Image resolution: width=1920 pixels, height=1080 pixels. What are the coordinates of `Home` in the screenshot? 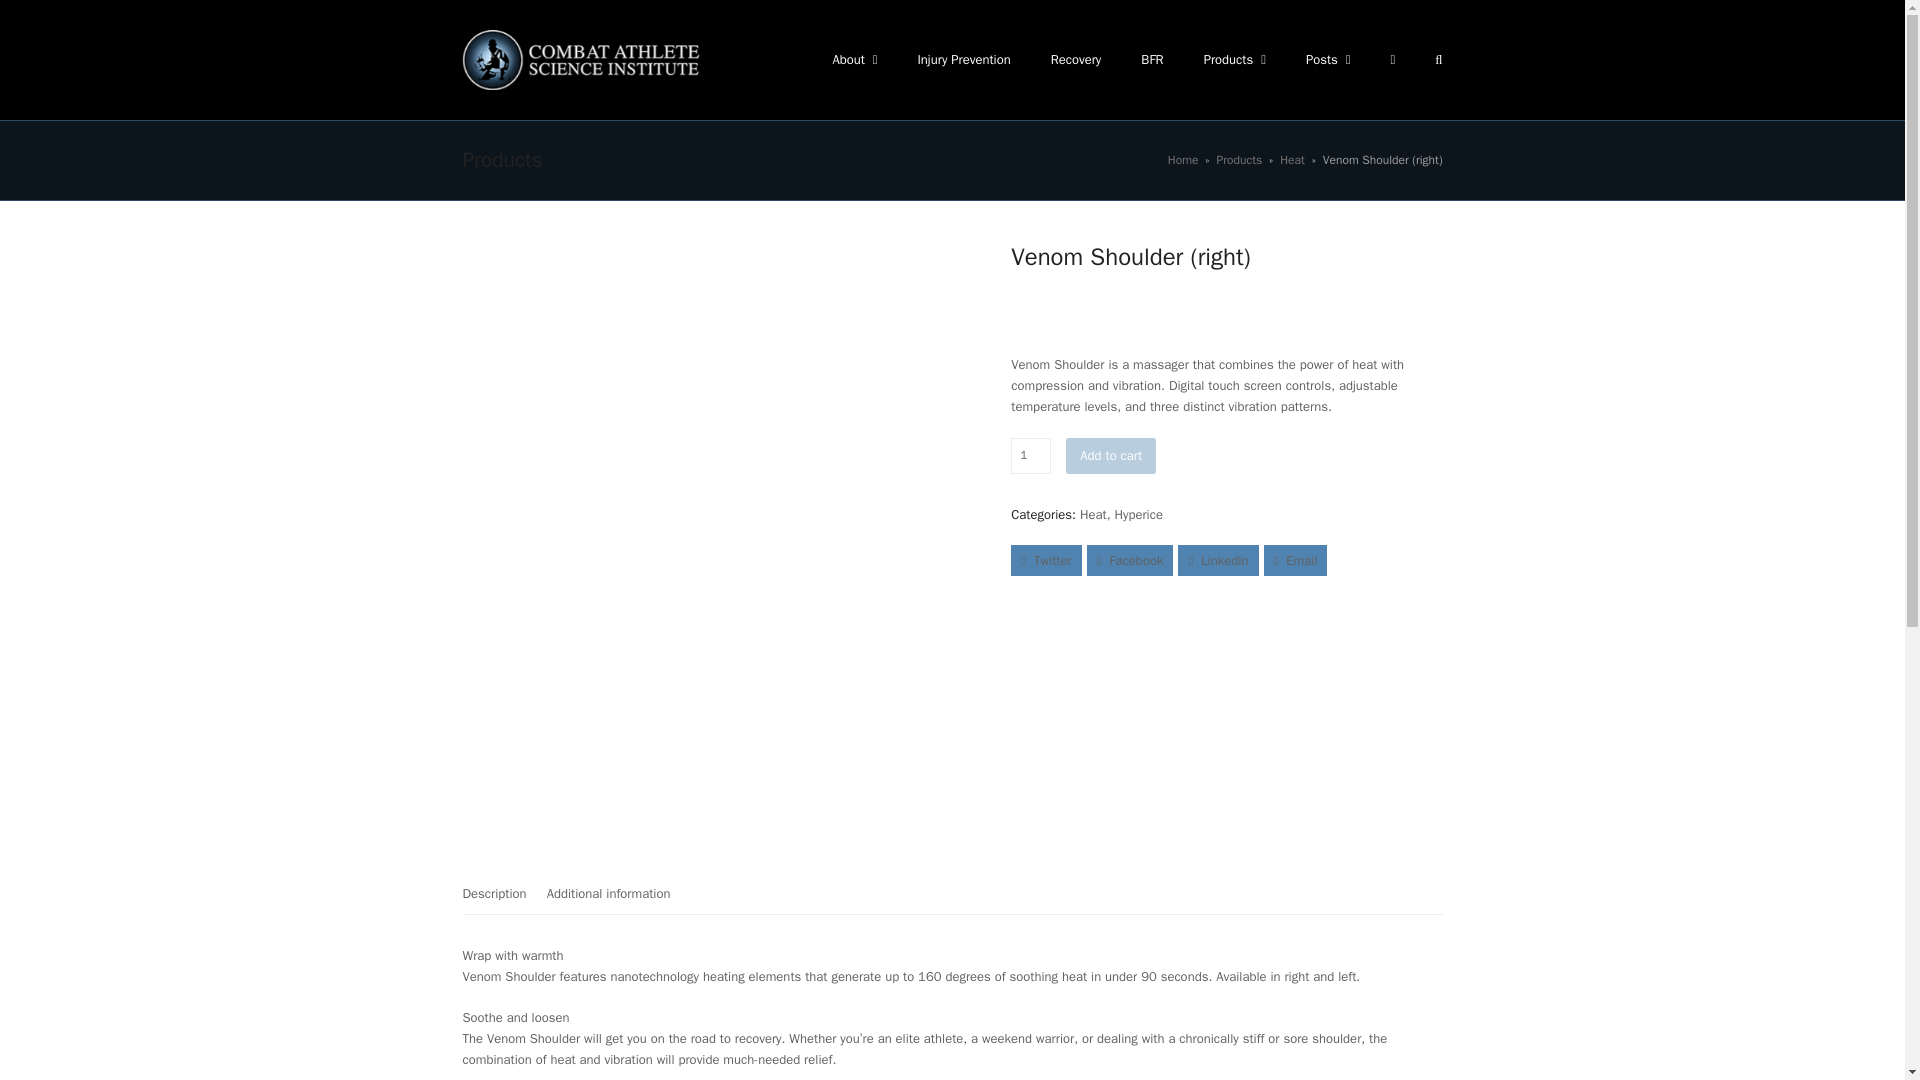 It's located at (1182, 160).